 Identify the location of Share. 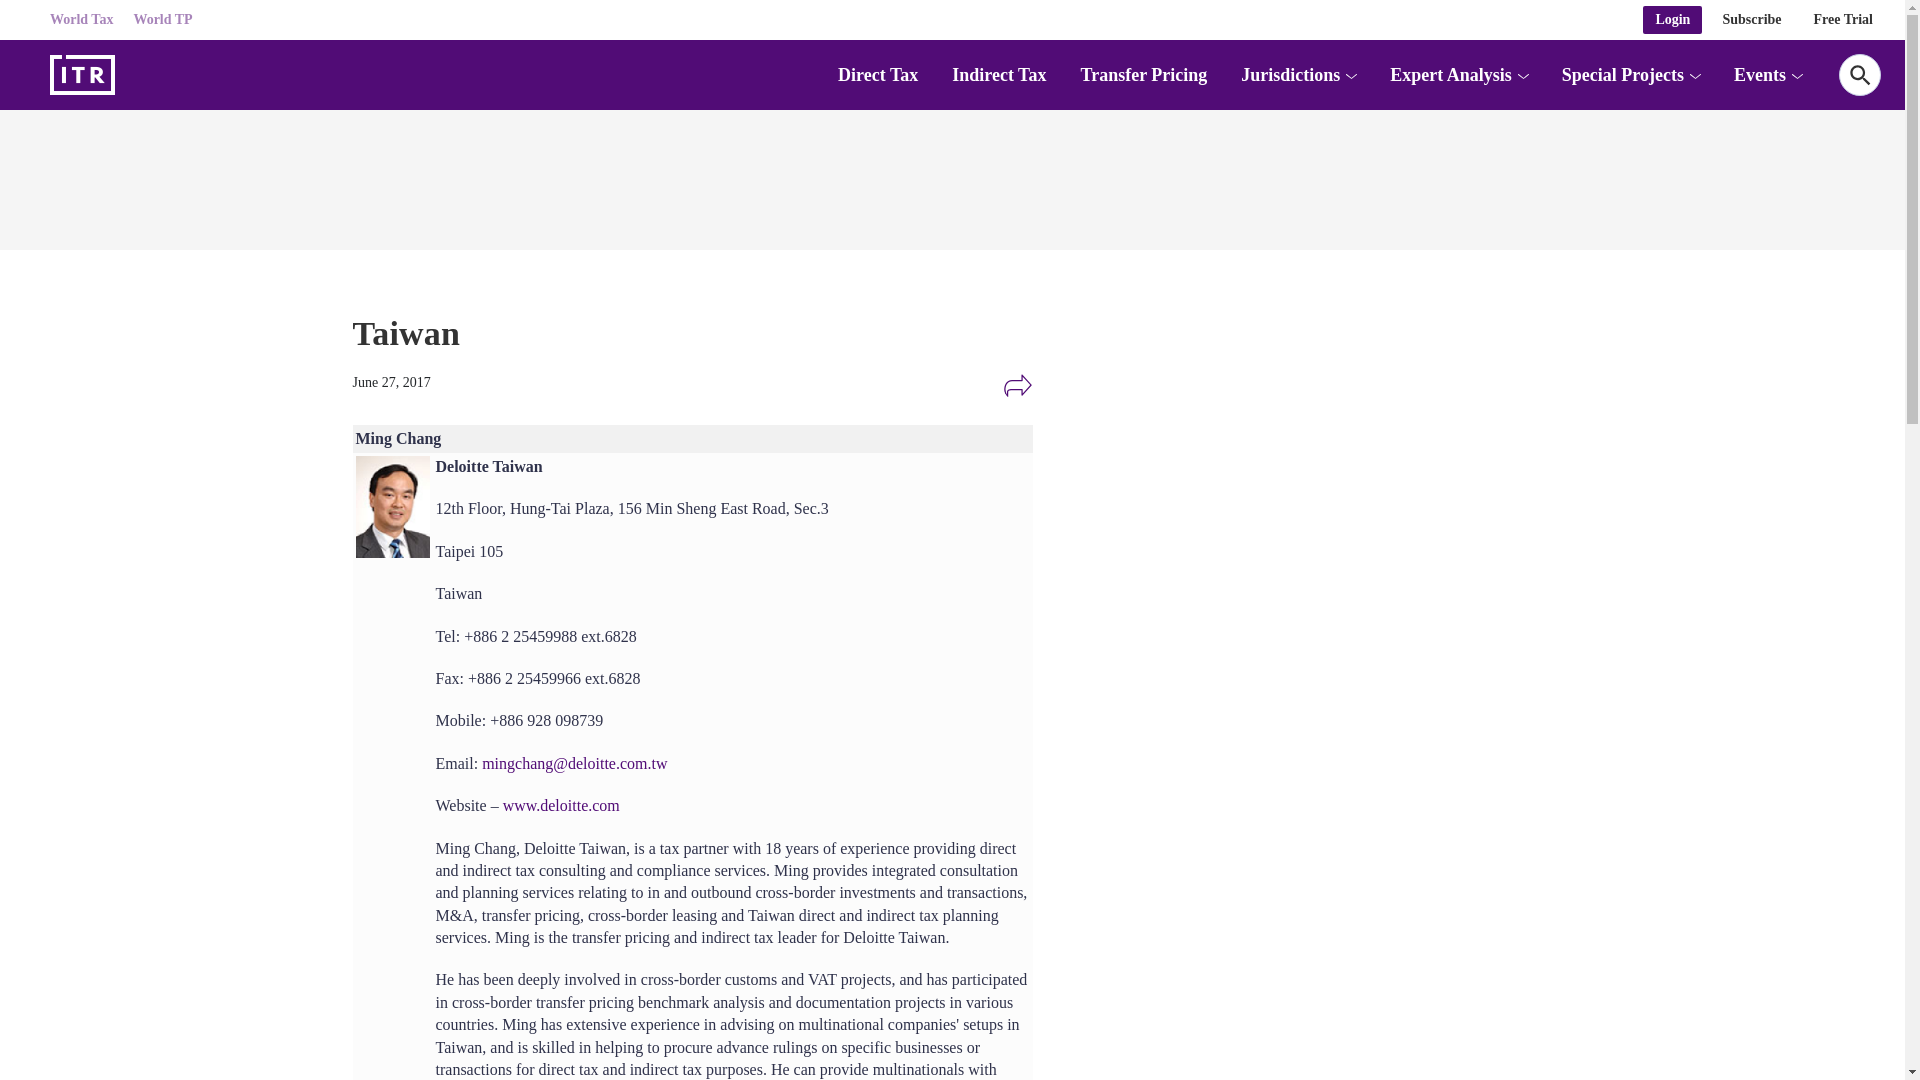
(1017, 386).